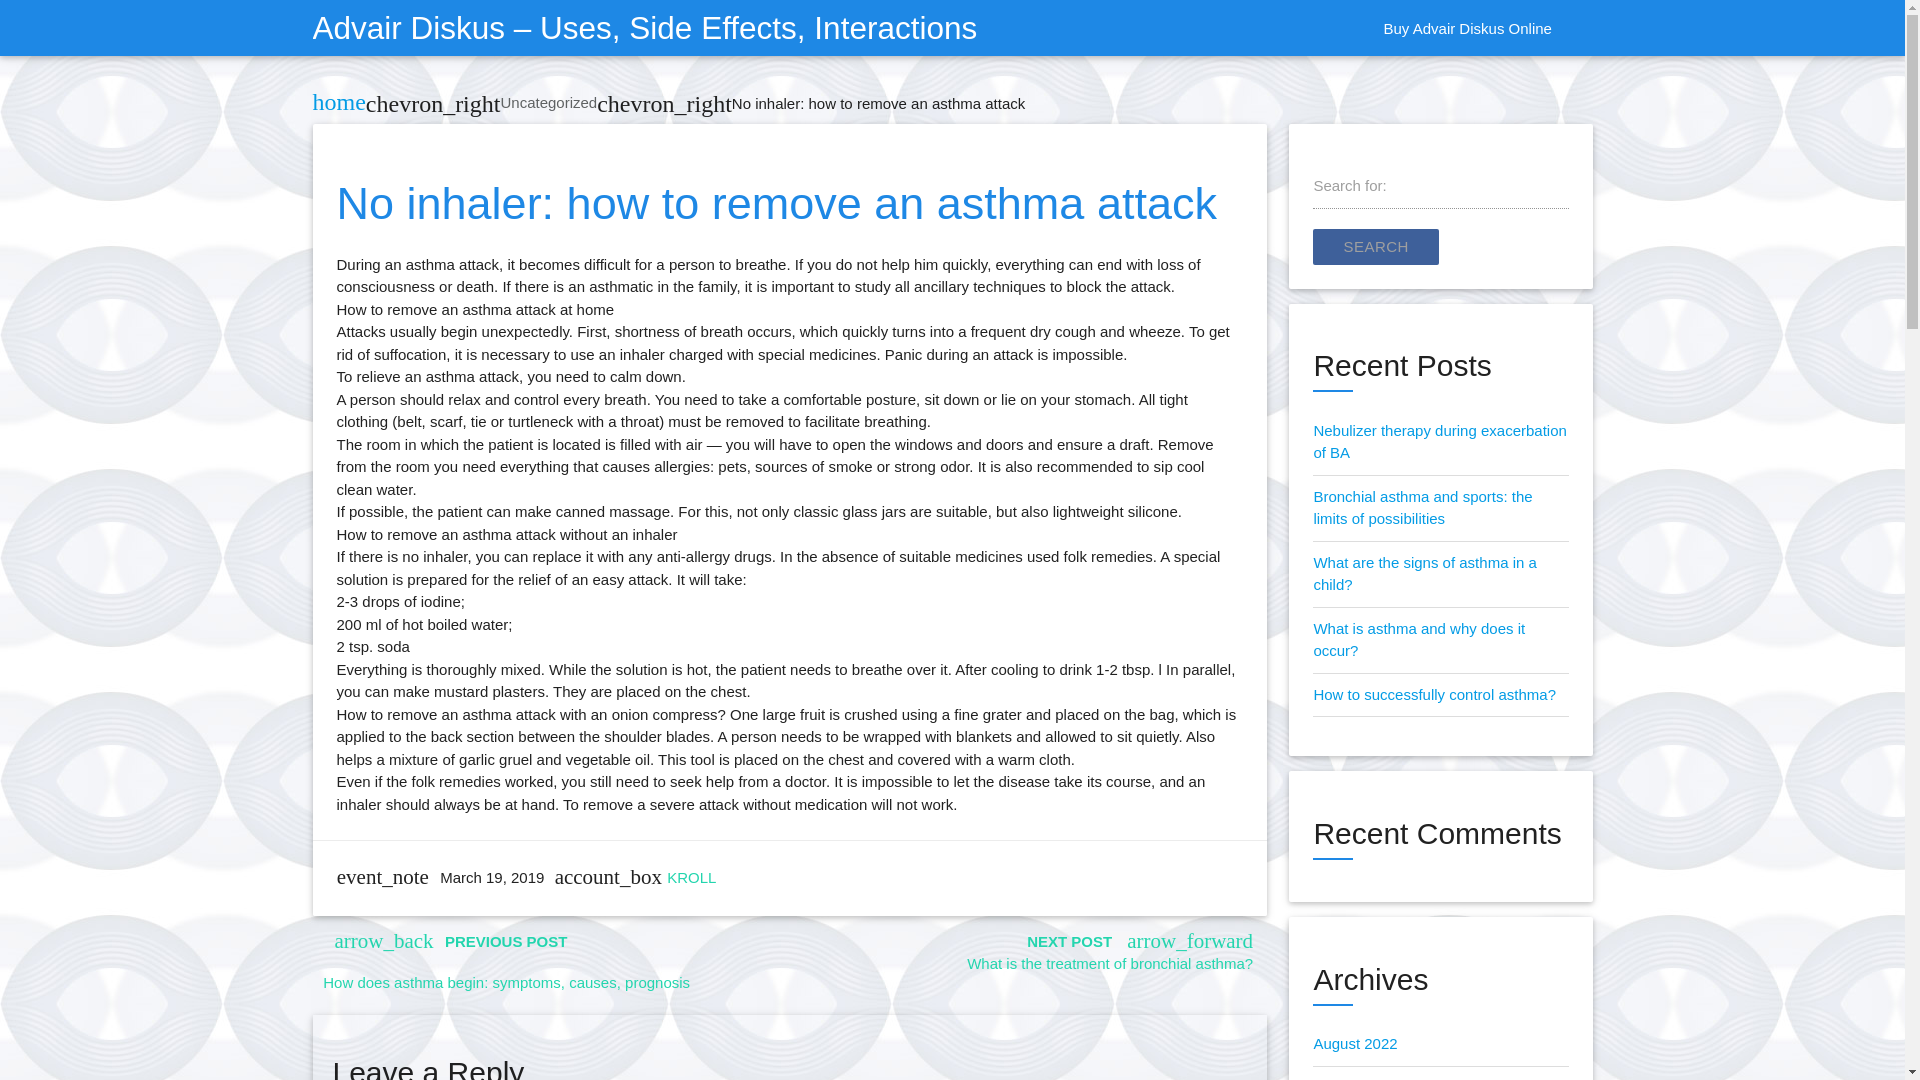 This screenshot has width=1920, height=1080. What do you see at coordinates (1344, 1079) in the screenshot?
I see `July 2022` at bounding box center [1344, 1079].